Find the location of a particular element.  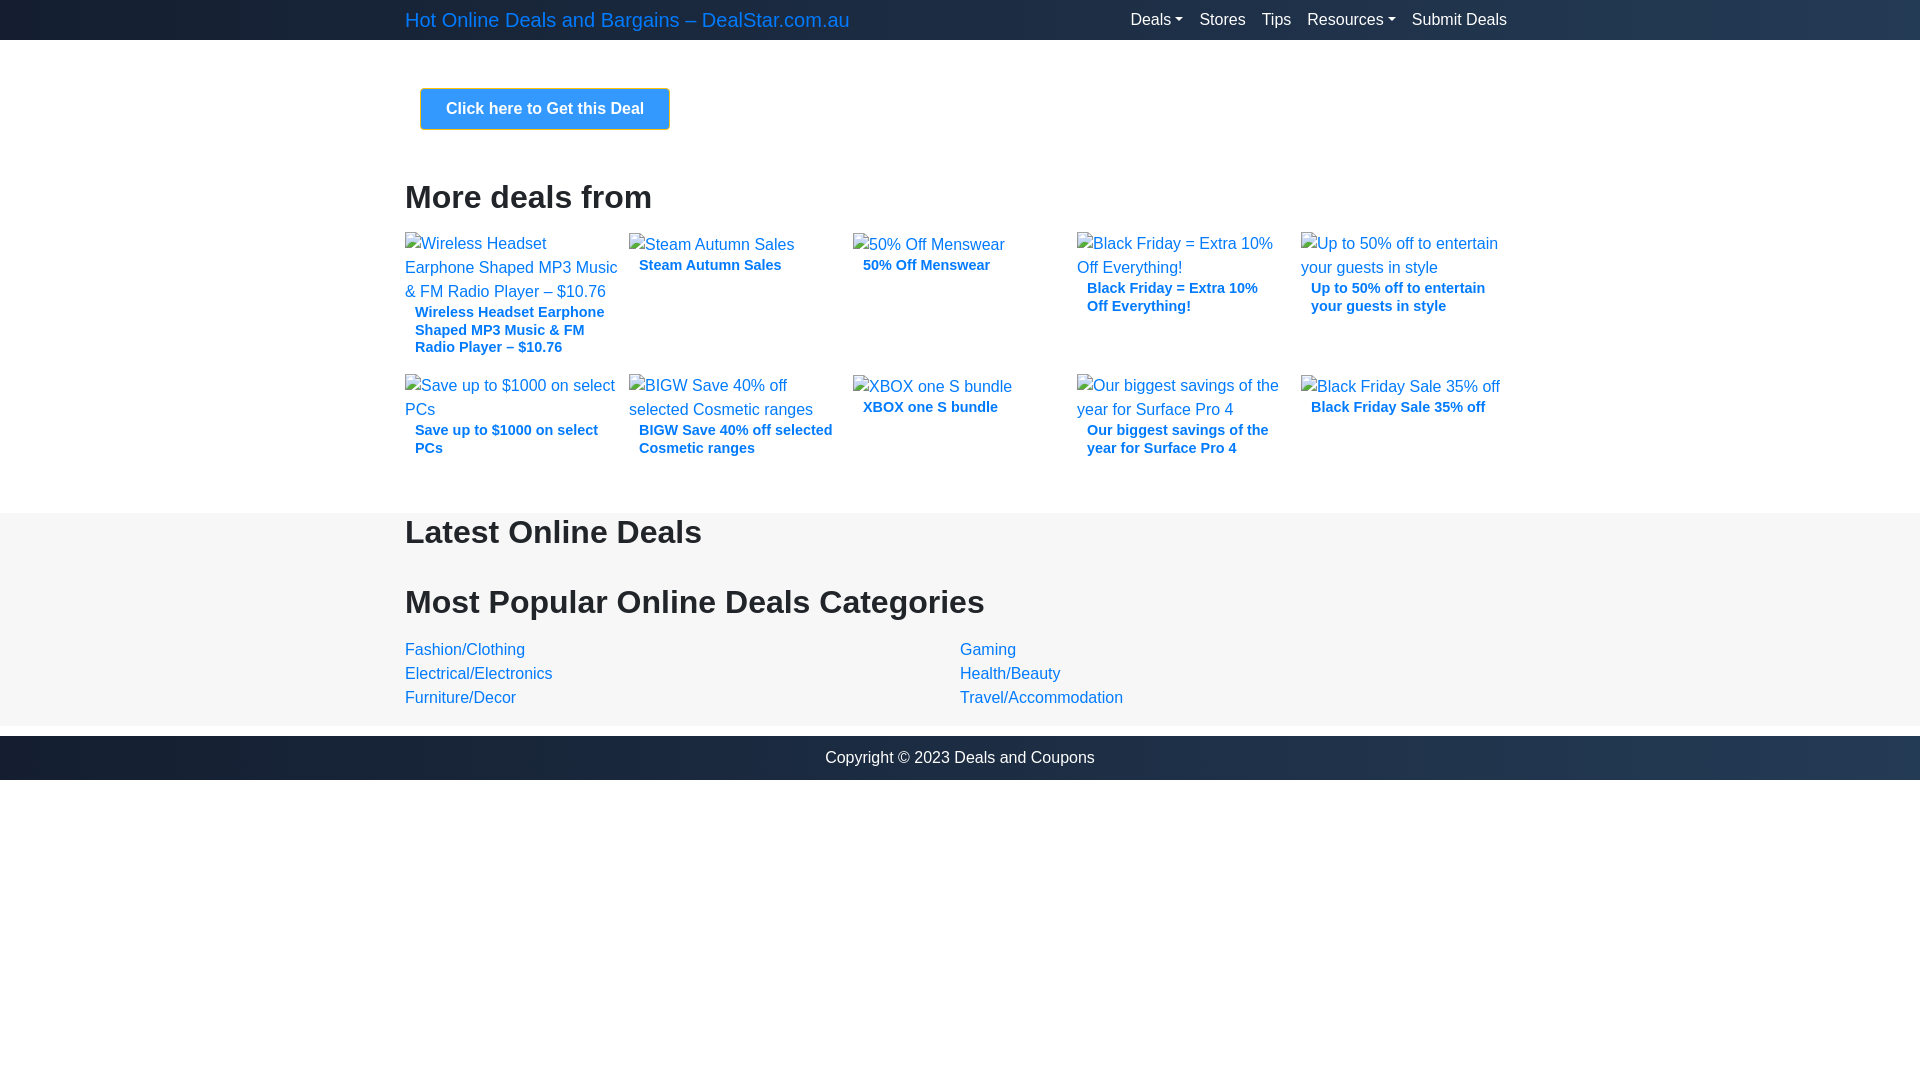

Deals is located at coordinates (1156, 20).